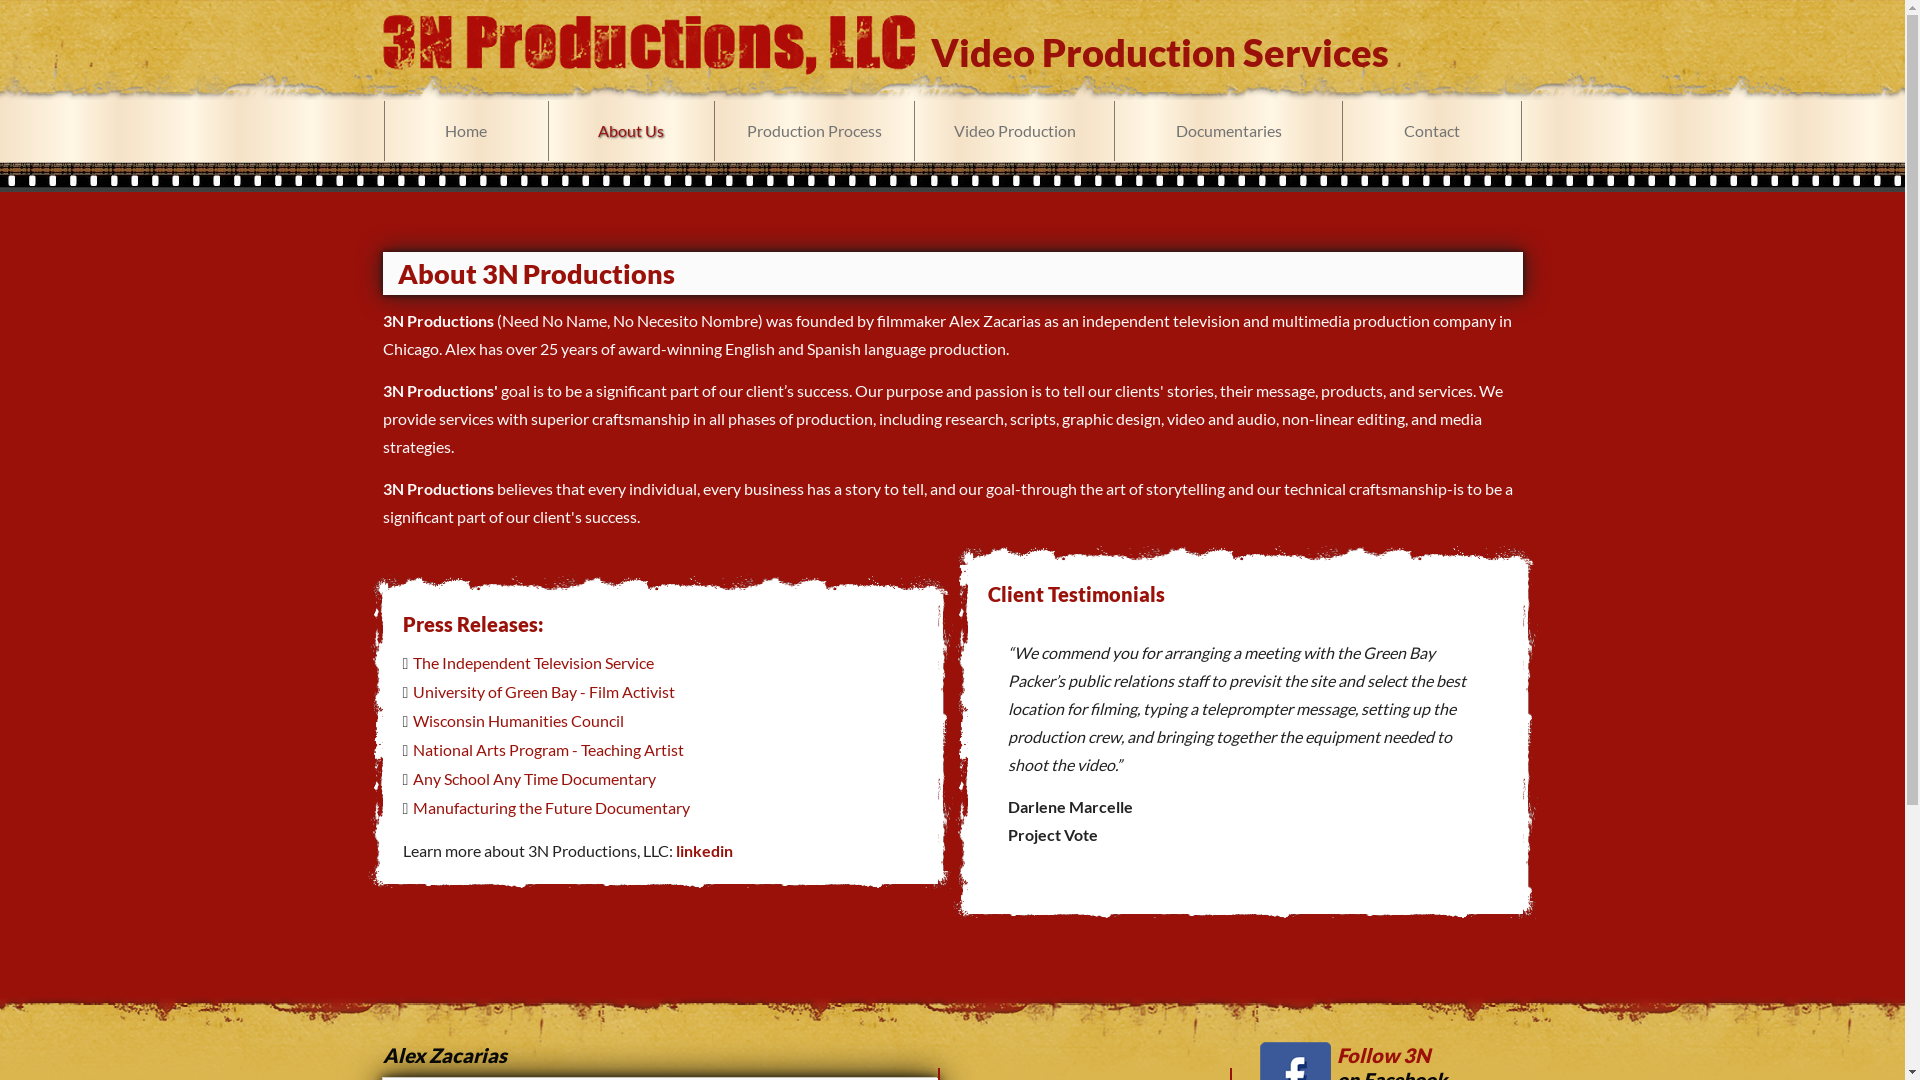 This screenshot has height=1080, width=1920. What do you see at coordinates (534, 778) in the screenshot?
I see `Any School Any Time Documentary` at bounding box center [534, 778].